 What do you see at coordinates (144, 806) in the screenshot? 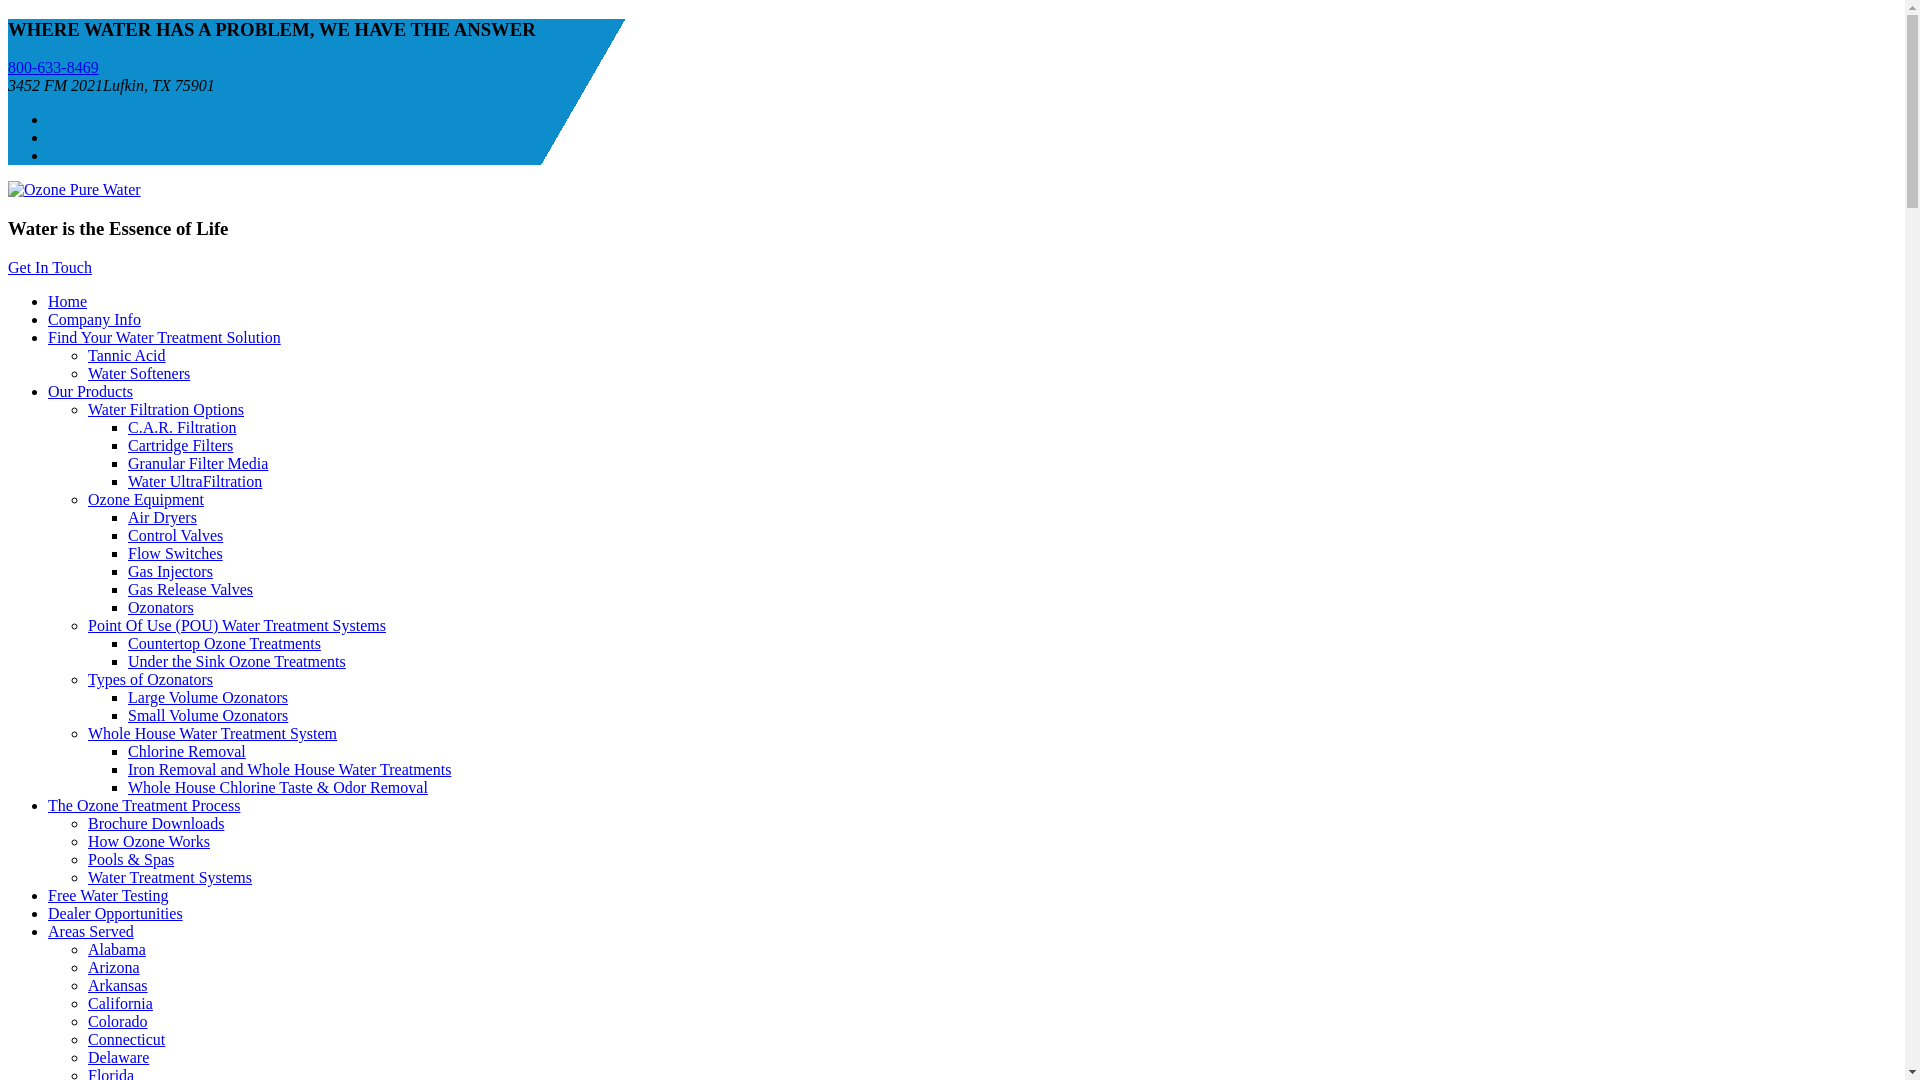
I see `The Ozone Treatment Process` at bounding box center [144, 806].